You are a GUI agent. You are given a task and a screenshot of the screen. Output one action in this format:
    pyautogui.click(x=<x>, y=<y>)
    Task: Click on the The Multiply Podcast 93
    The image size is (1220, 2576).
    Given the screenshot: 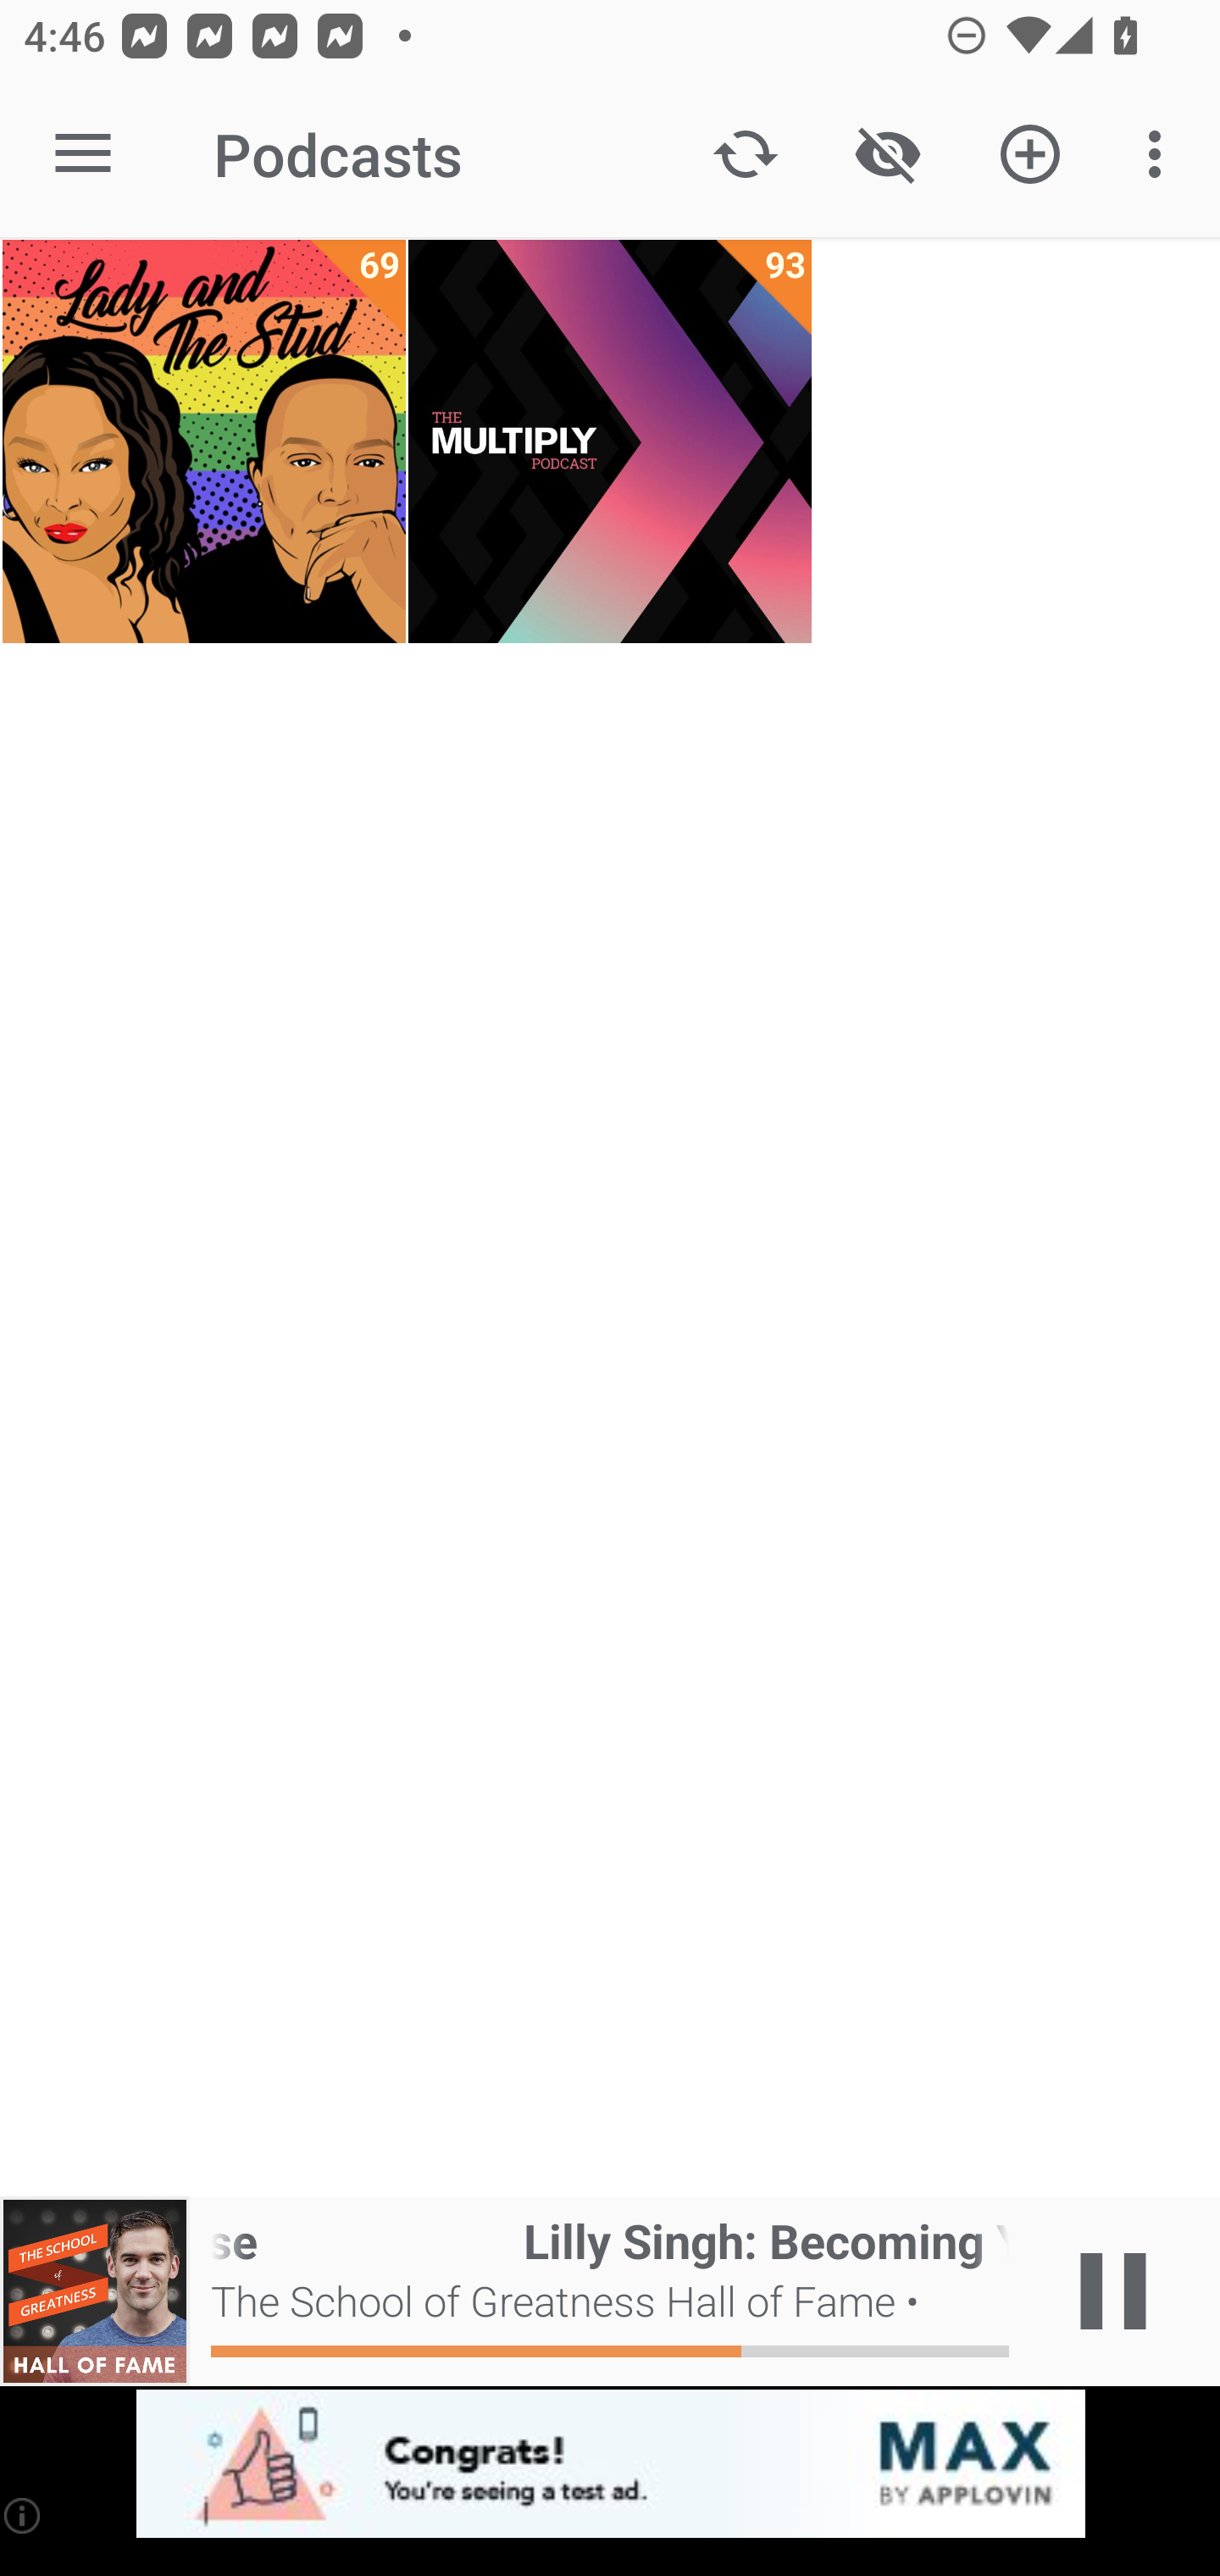 What is the action you would take?
    pyautogui.click(x=610, y=441)
    